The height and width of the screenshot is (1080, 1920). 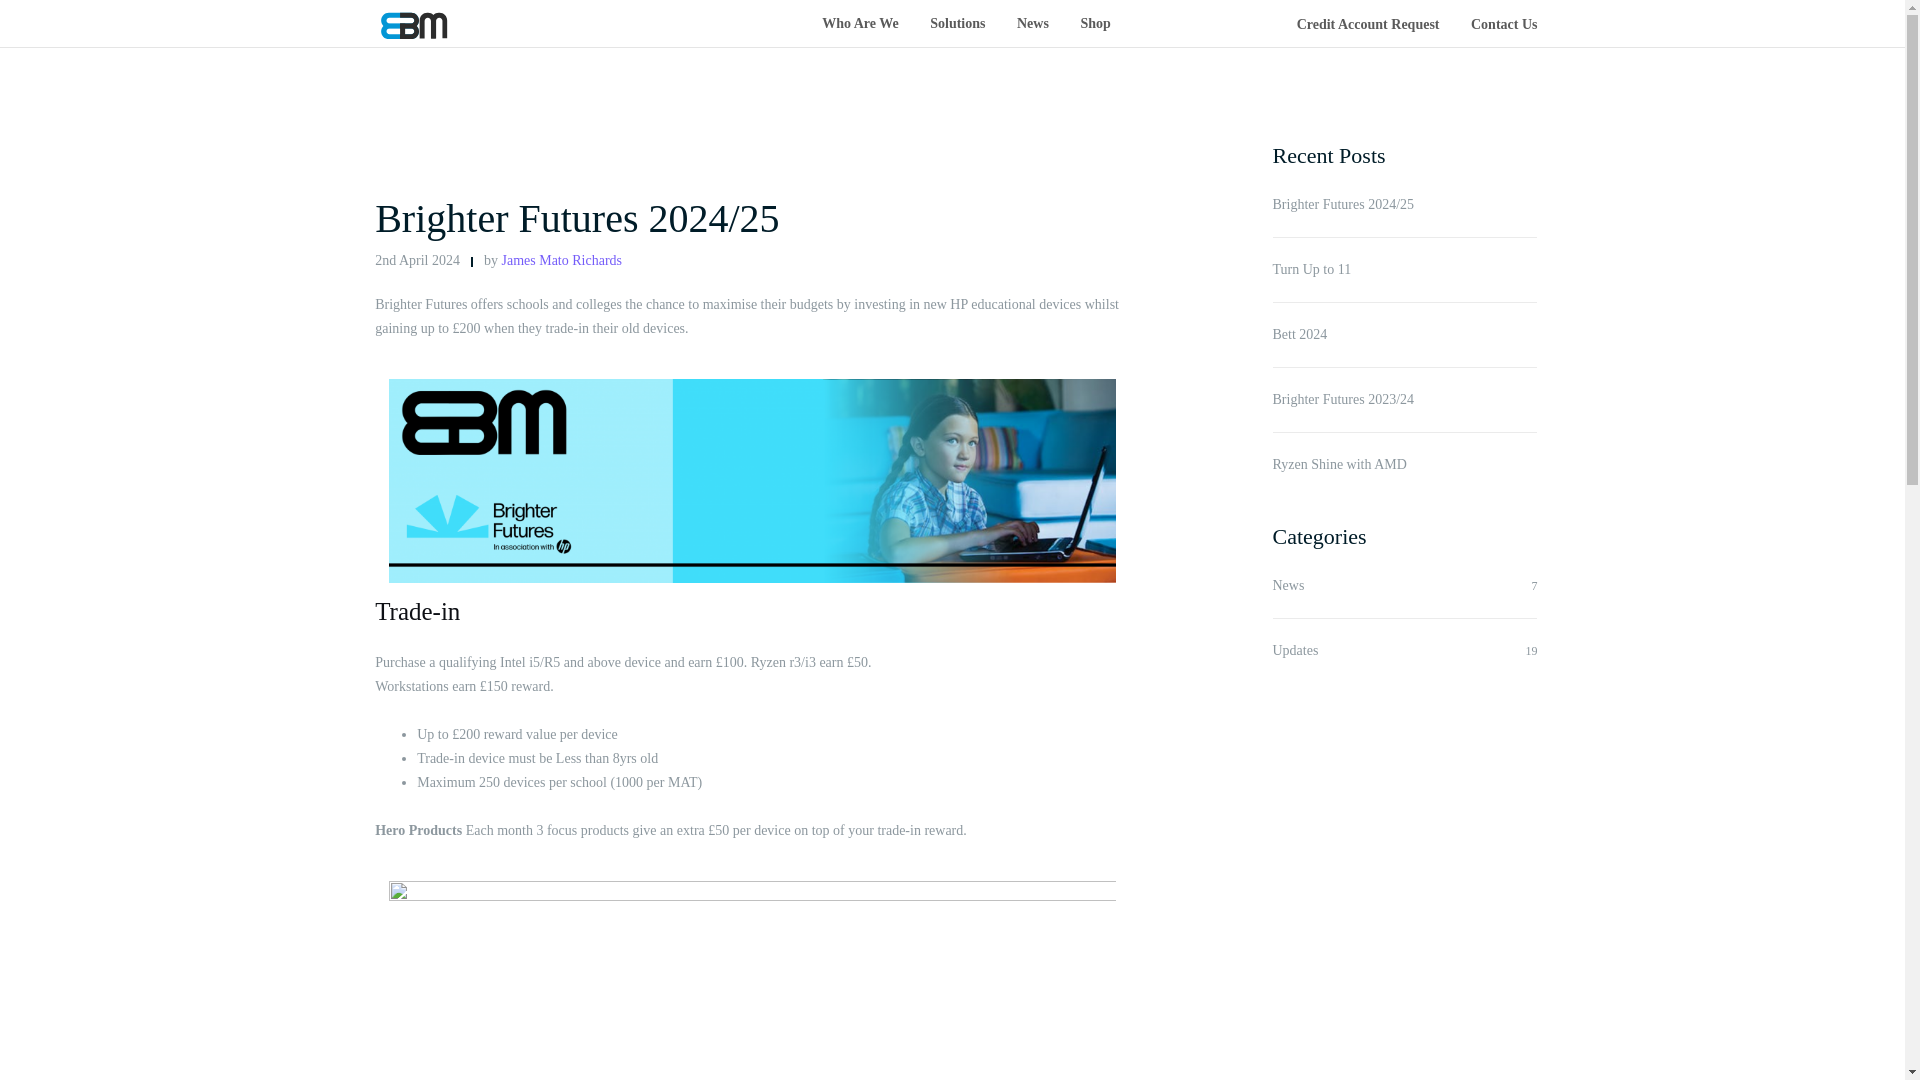 I want to click on News, so click(x=1287, y=584).